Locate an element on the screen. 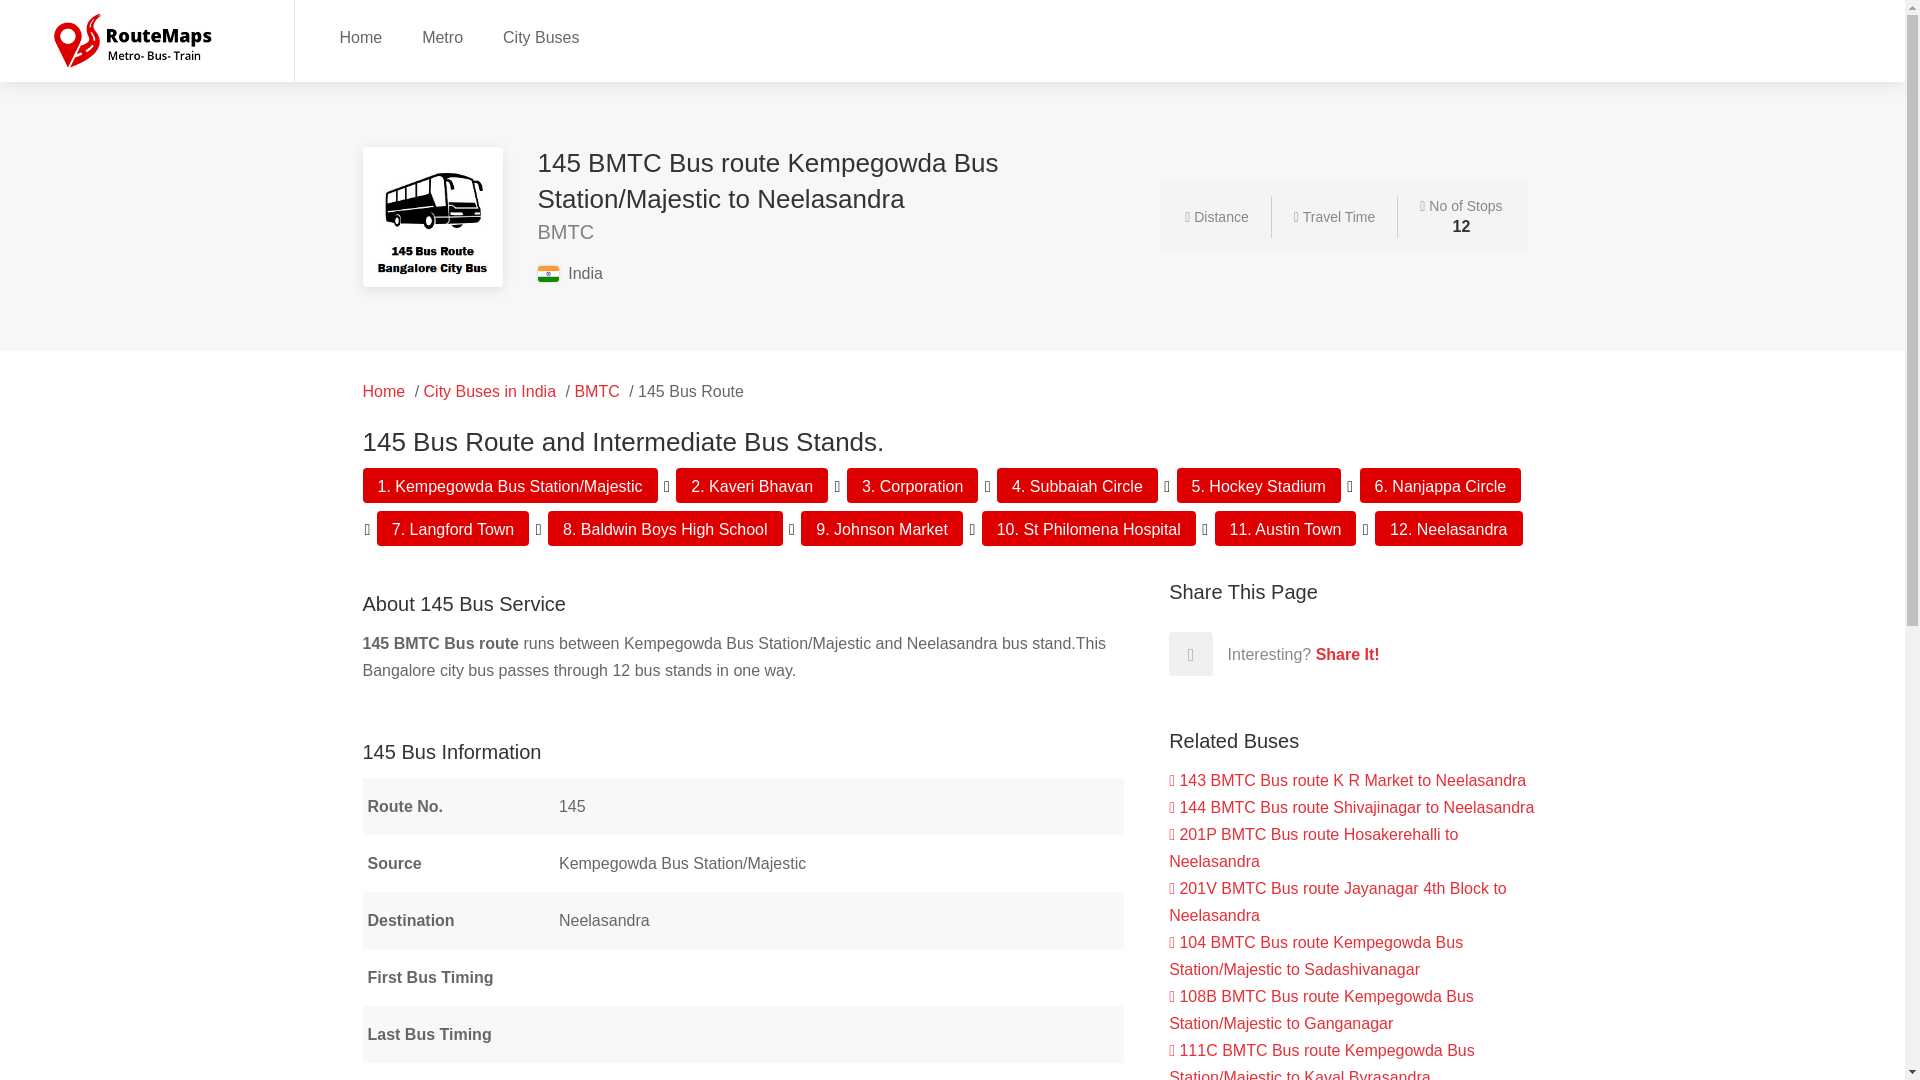 The height and width of the screenshot is (1080, 1920). Home is located at coordinates (384, 391).